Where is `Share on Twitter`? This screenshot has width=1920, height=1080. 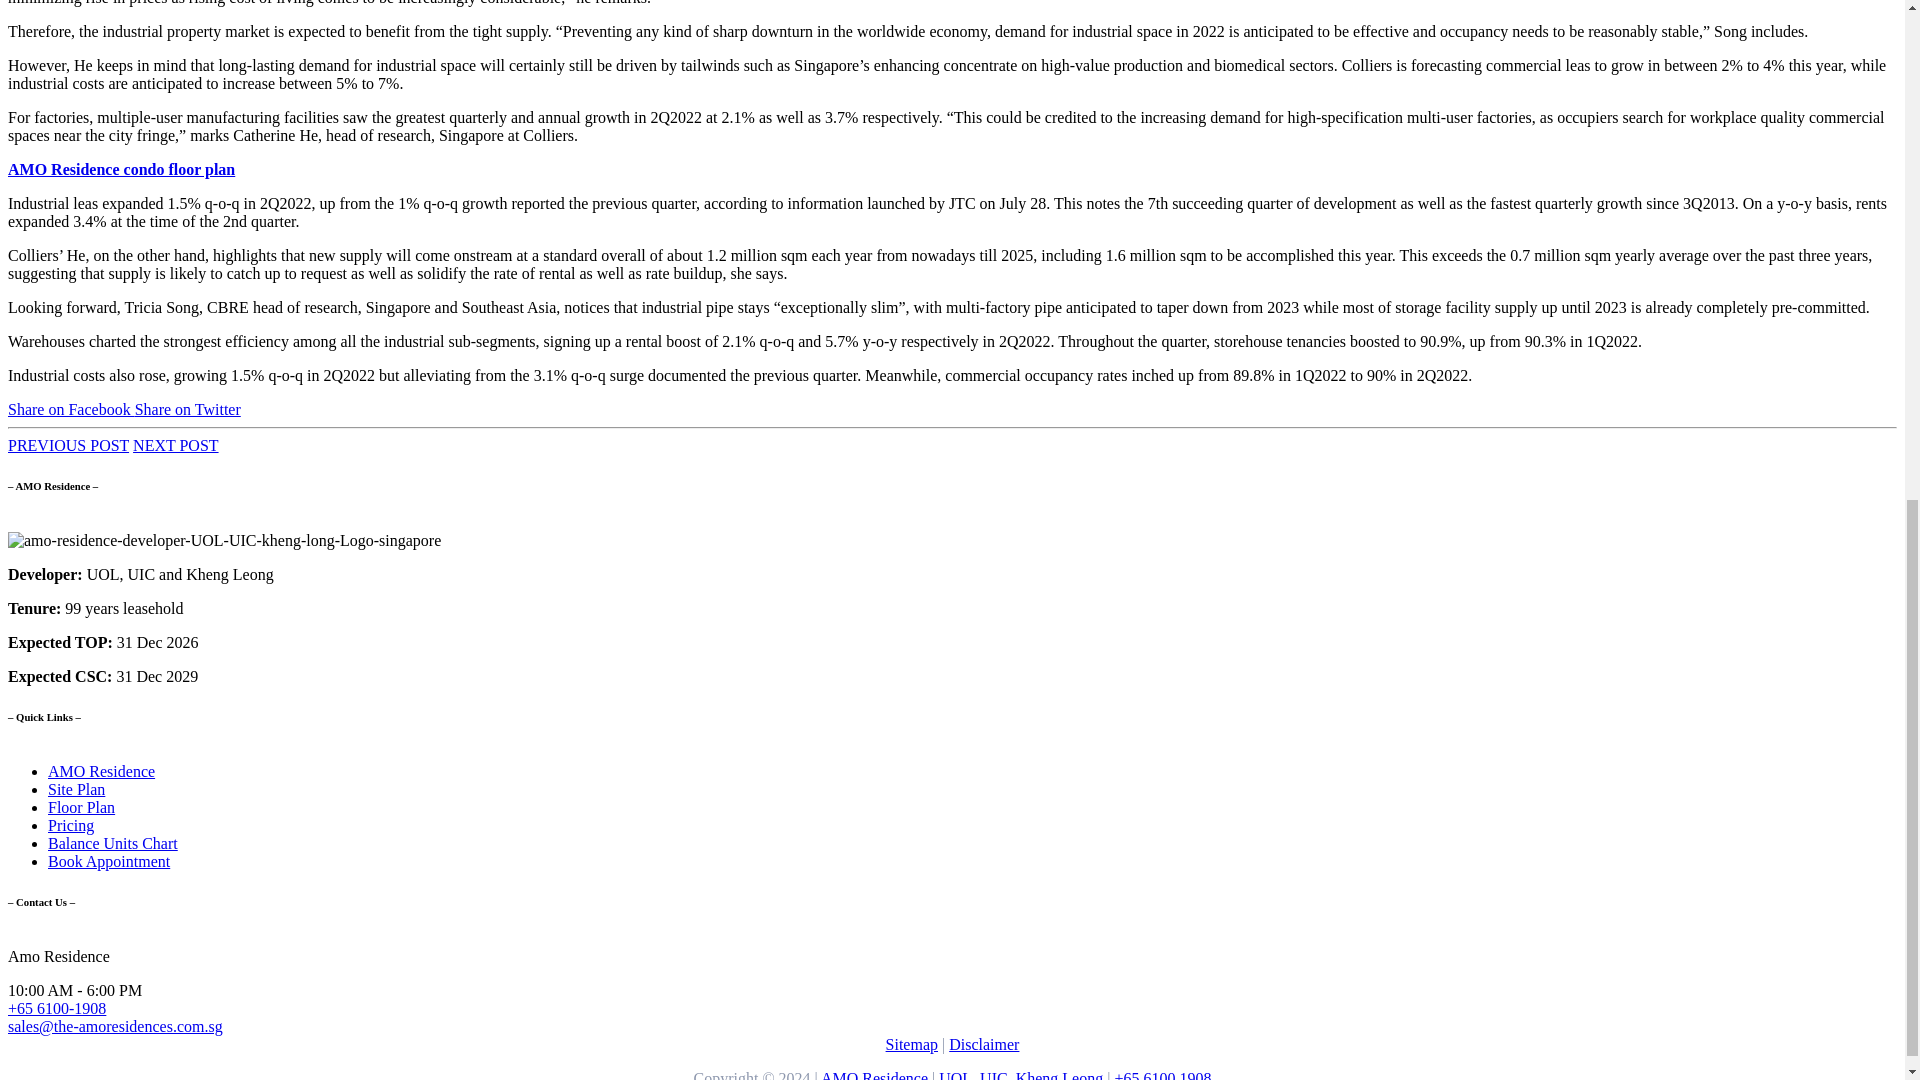
Share on Twitter is located at coordinates (188, 408).